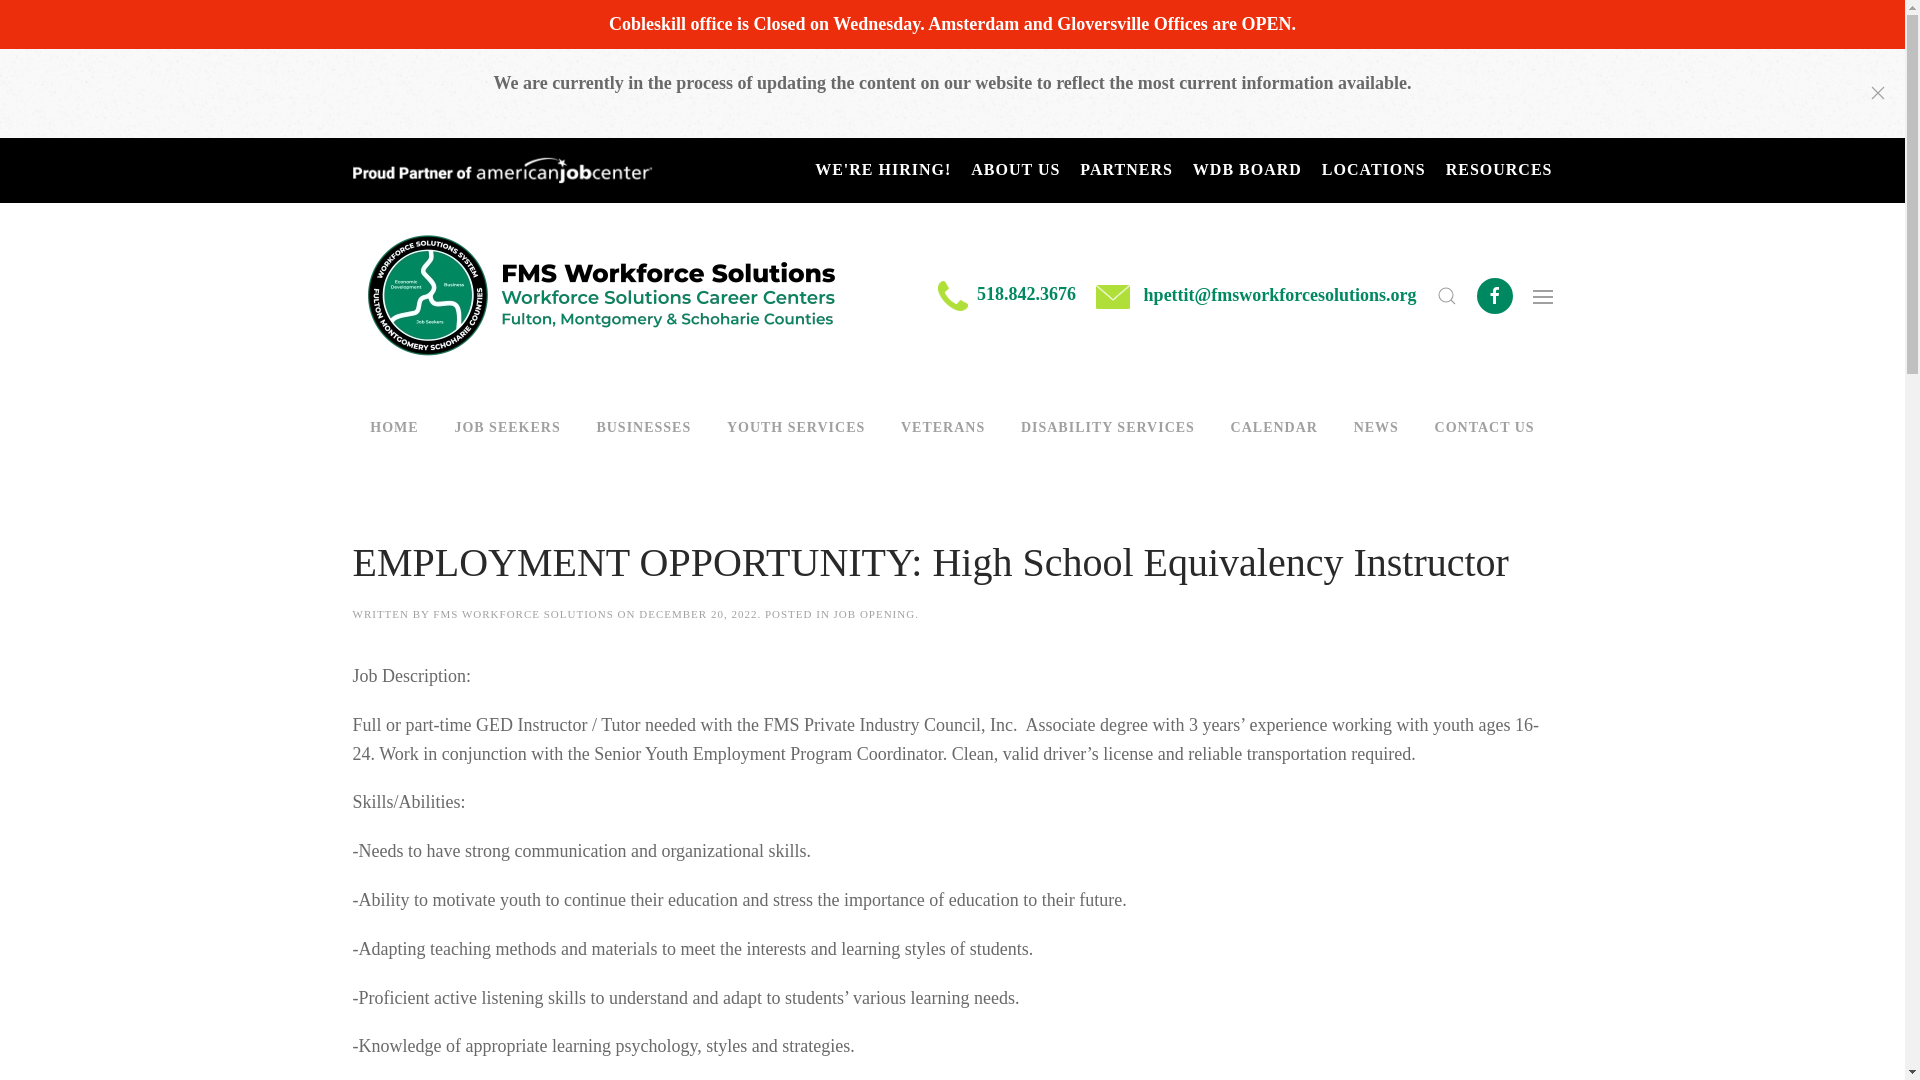  Describe the element at coordinates (1108, 428) in the screenshot. I see `DISABILITY SERVICES` at that location.